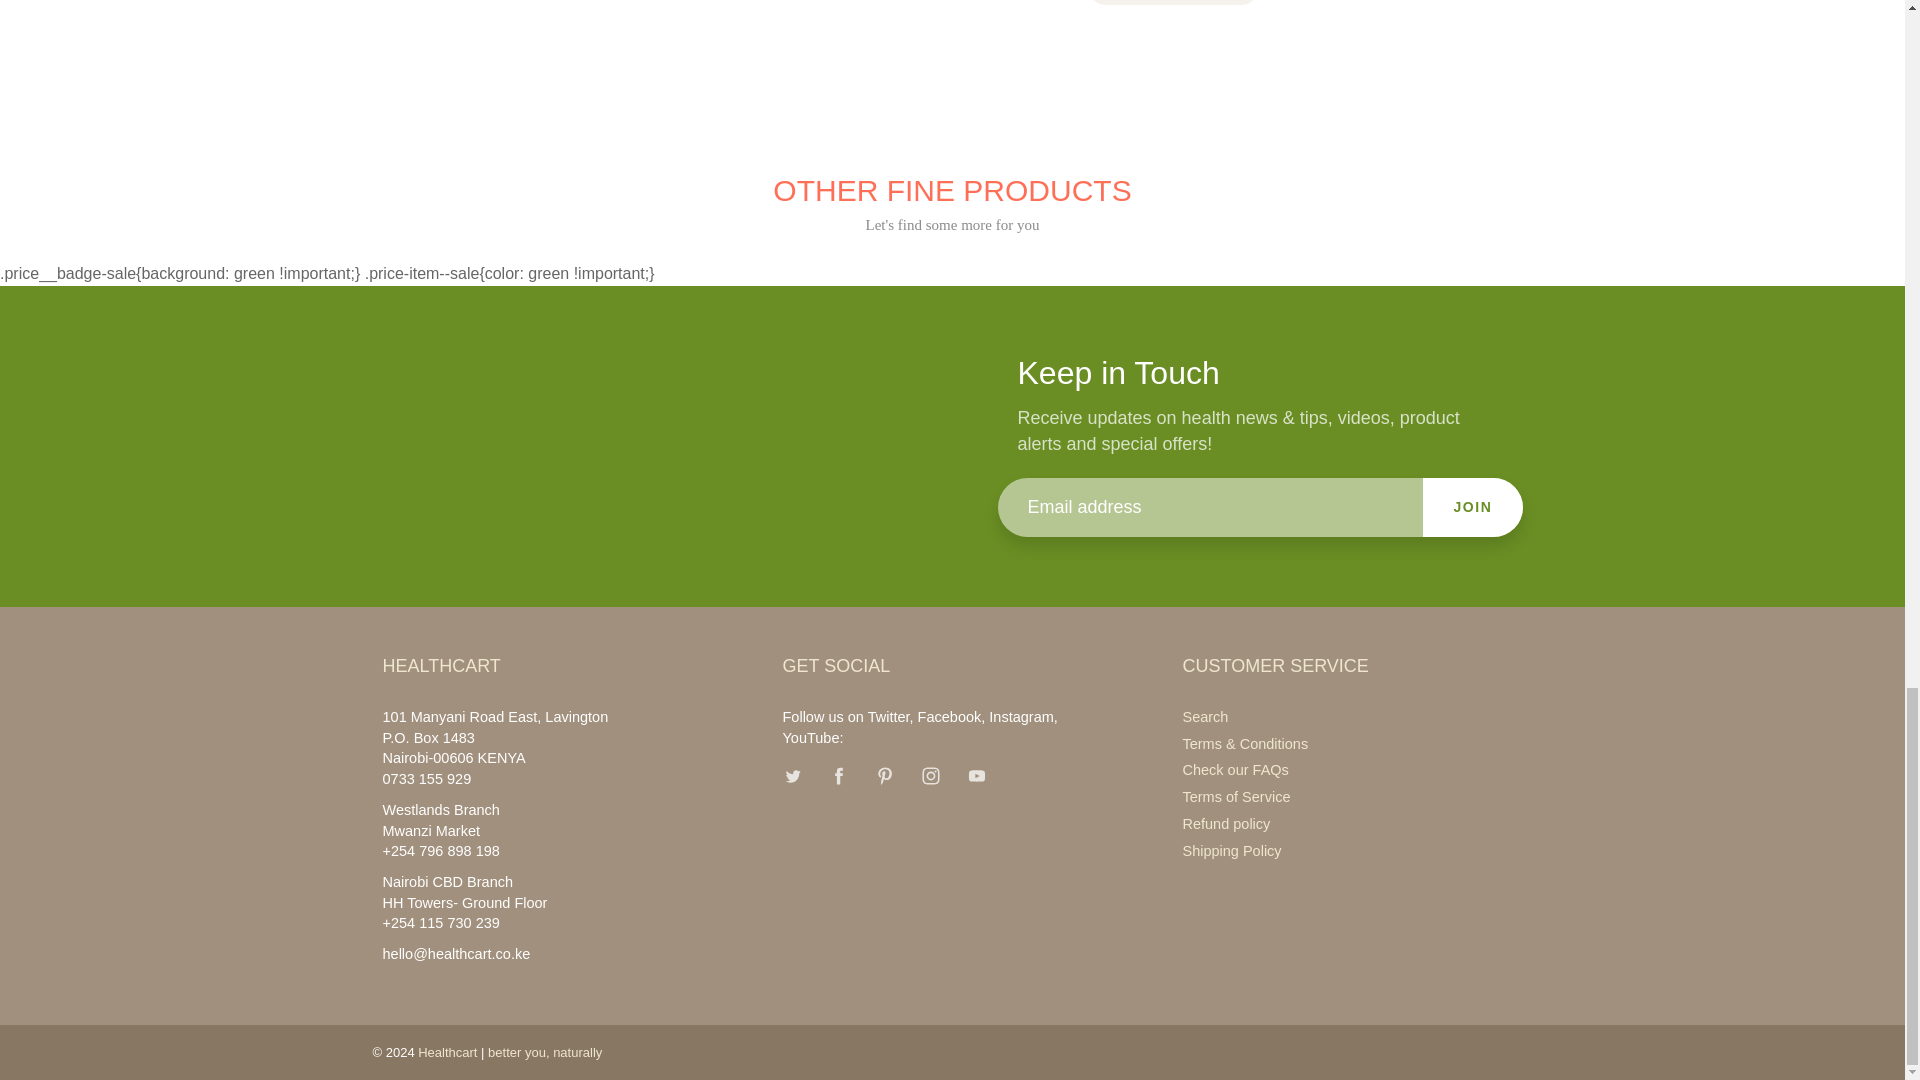  Describe the element at coordinates (884, 775) in the screenshot. I see `Pinterest` at that location.